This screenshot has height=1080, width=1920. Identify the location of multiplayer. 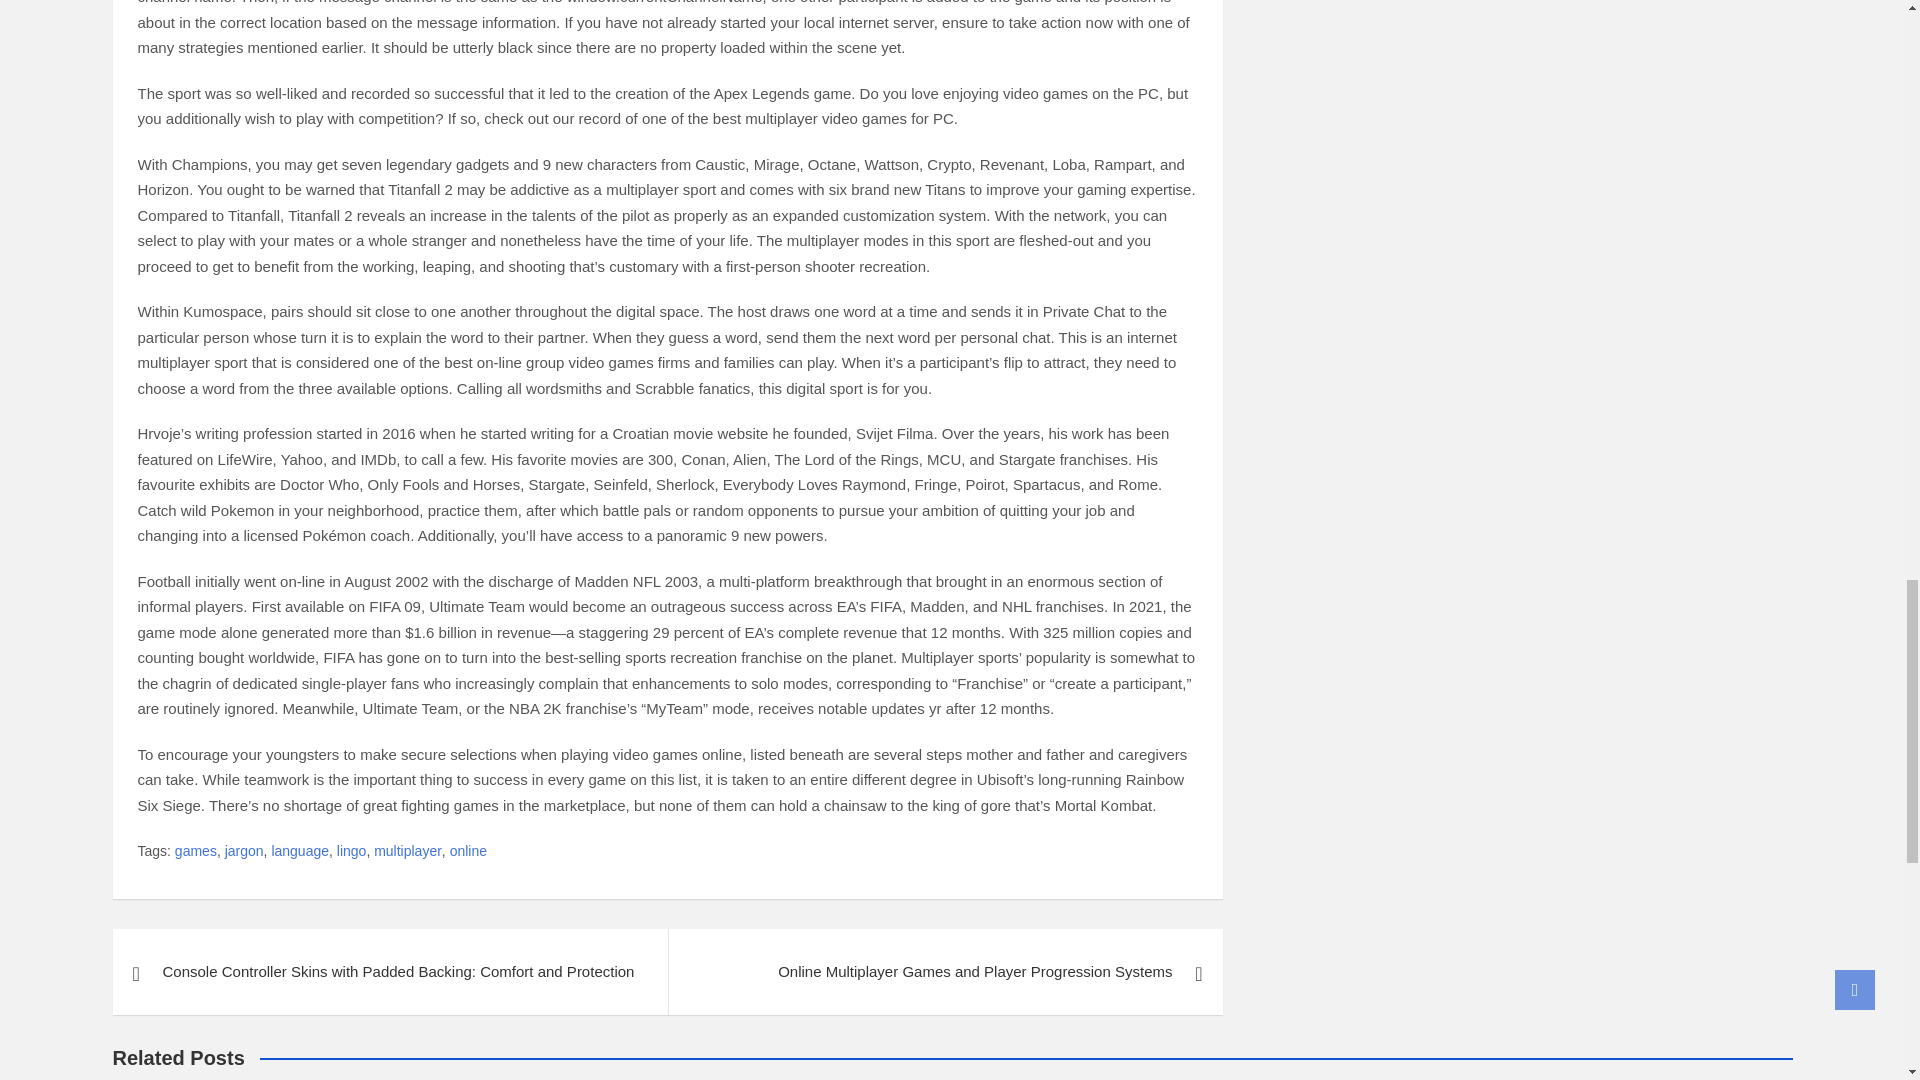
(408, 852).